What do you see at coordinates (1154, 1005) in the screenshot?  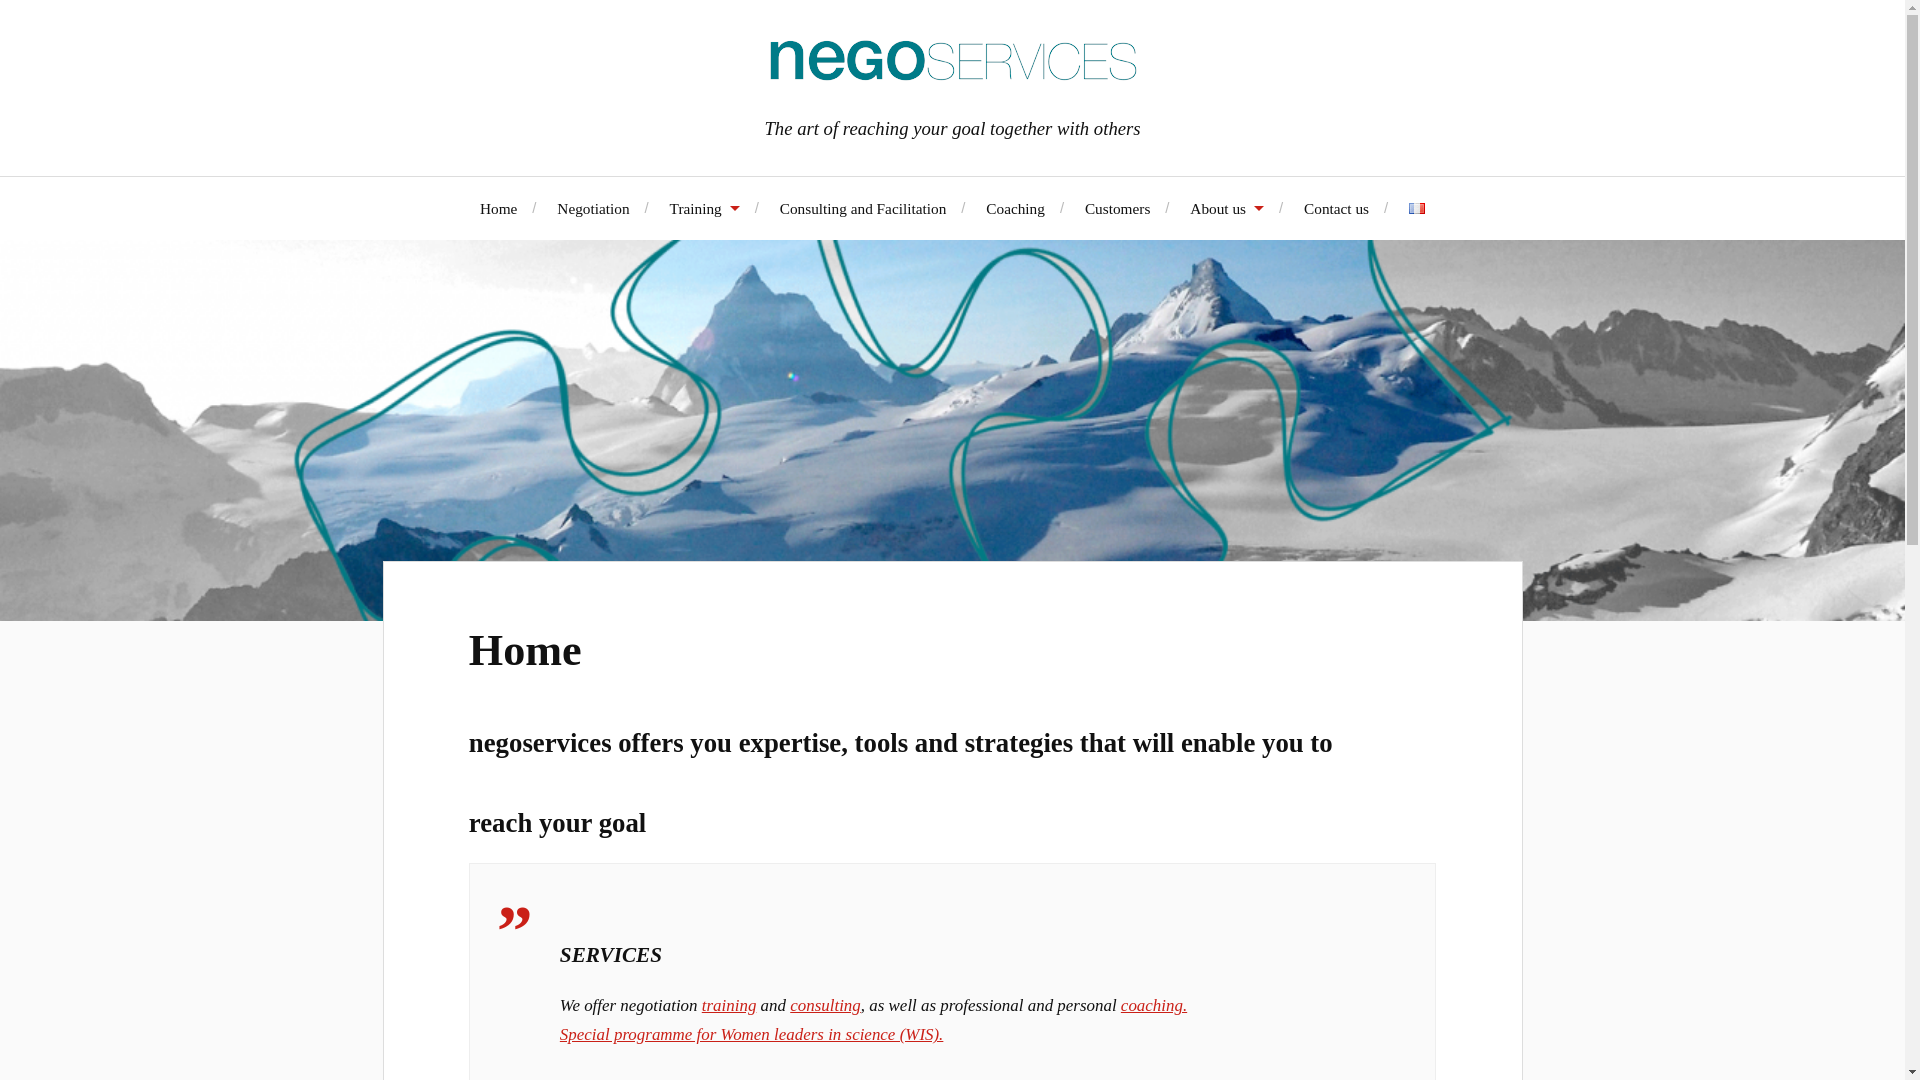 I see `coaching.` at bounding box center [1154, 1005].